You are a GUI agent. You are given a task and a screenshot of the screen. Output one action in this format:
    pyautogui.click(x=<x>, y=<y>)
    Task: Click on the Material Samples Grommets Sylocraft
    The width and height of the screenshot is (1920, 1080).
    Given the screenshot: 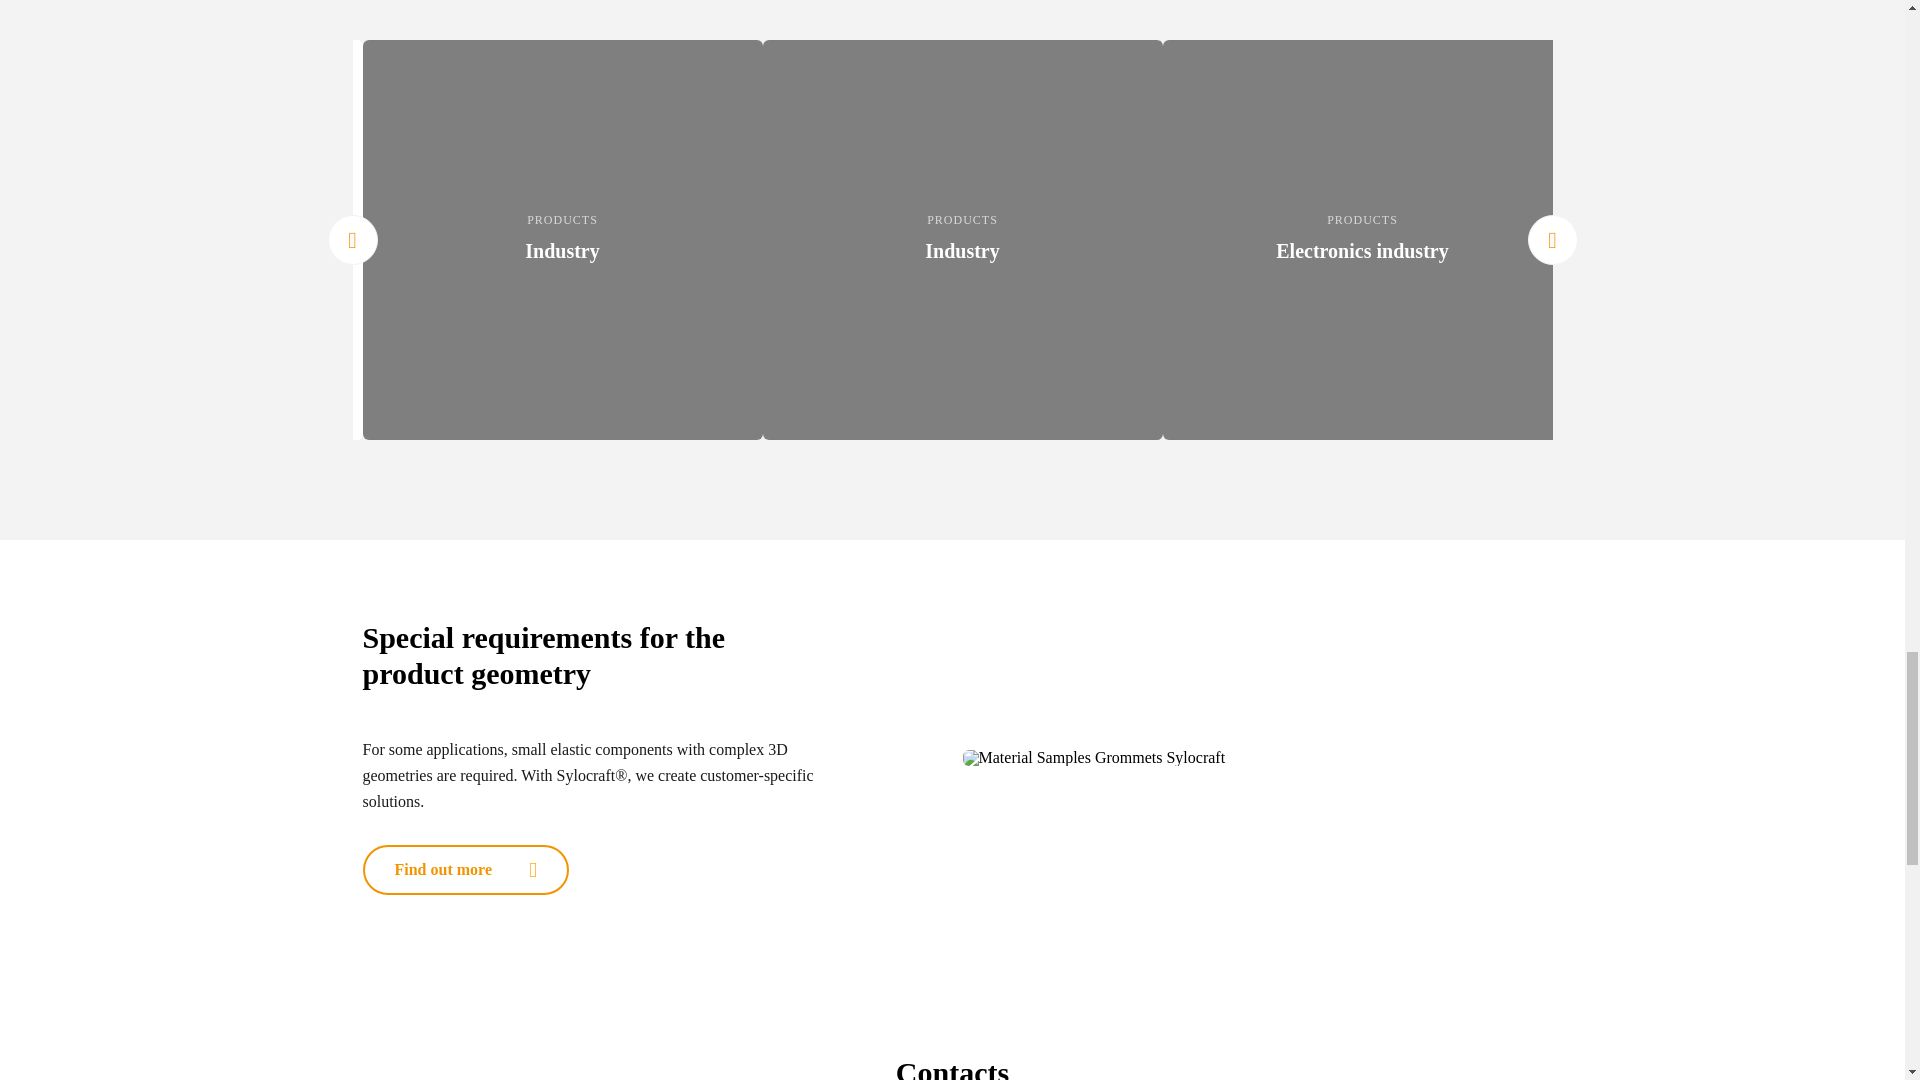 What is the action you would take?
    pyautogui.click(x=1251, y=757)
    